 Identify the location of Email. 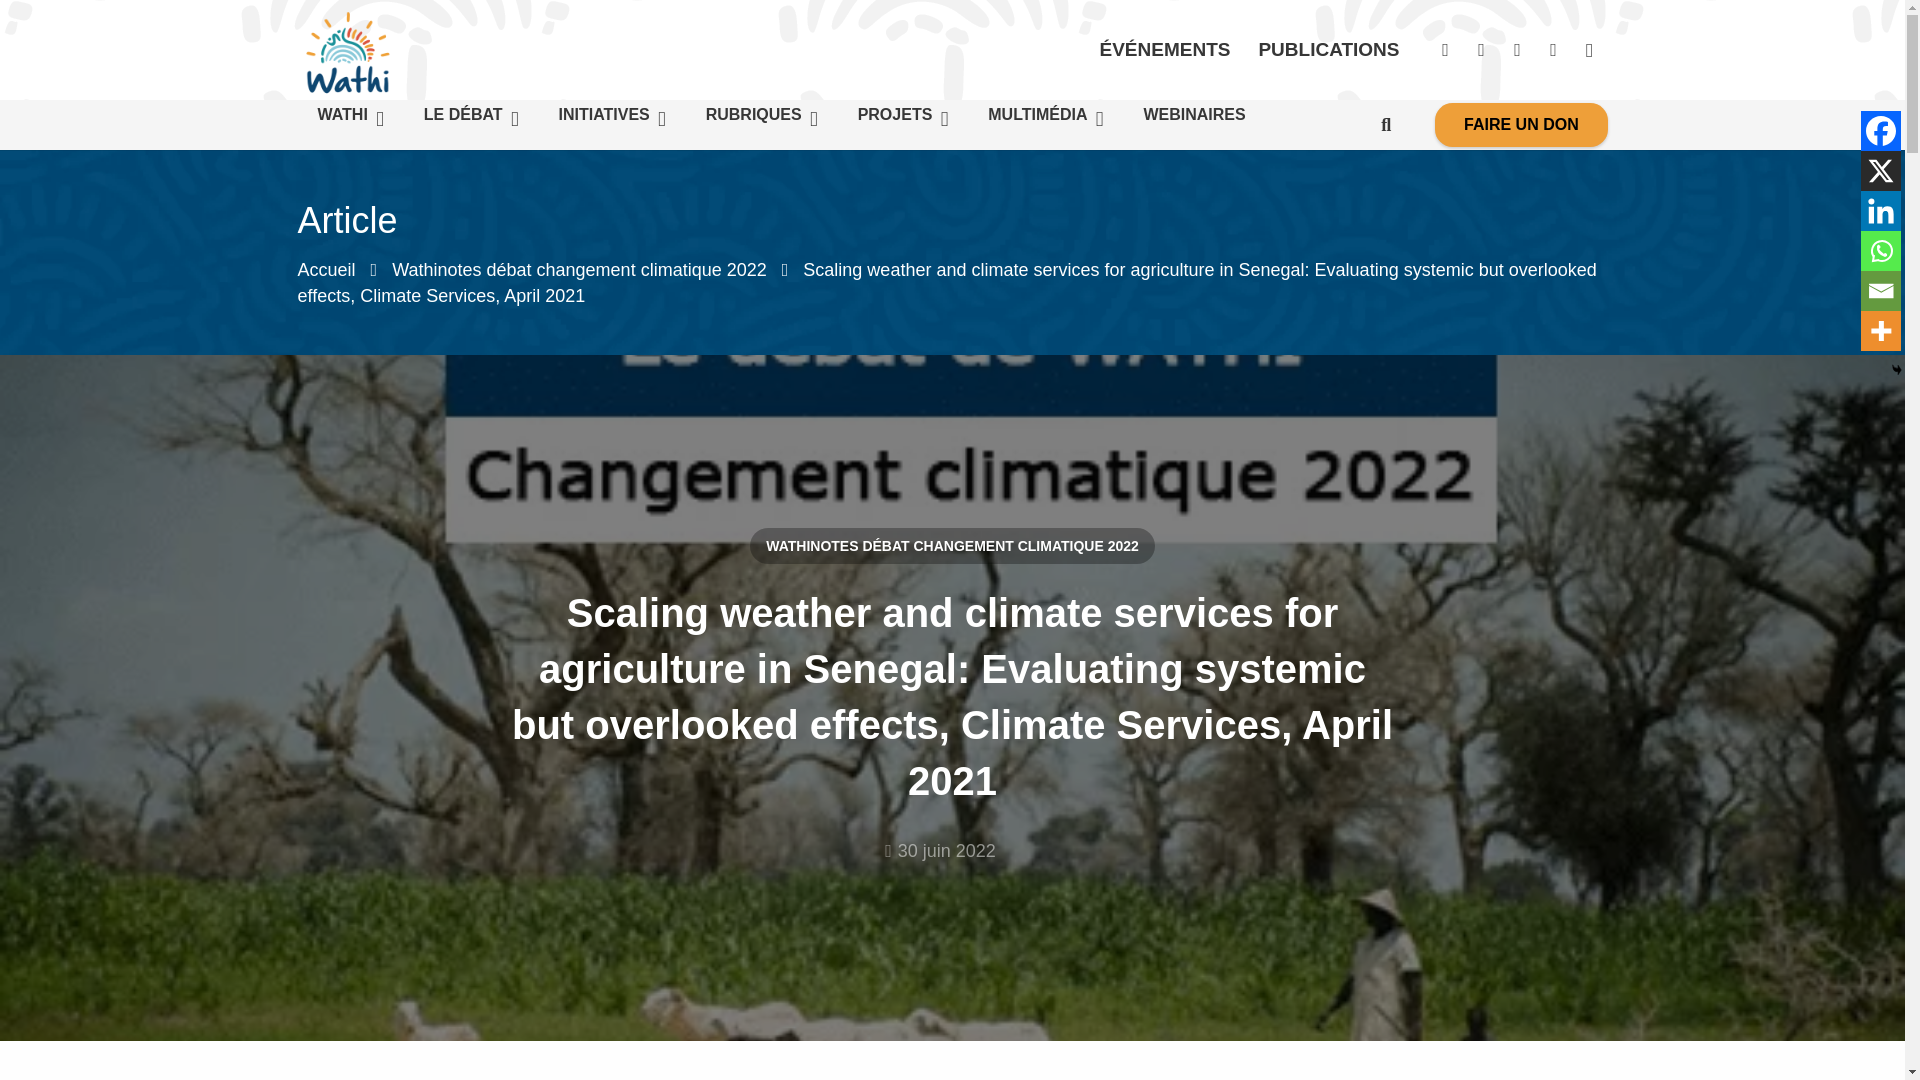
(1880, 291).